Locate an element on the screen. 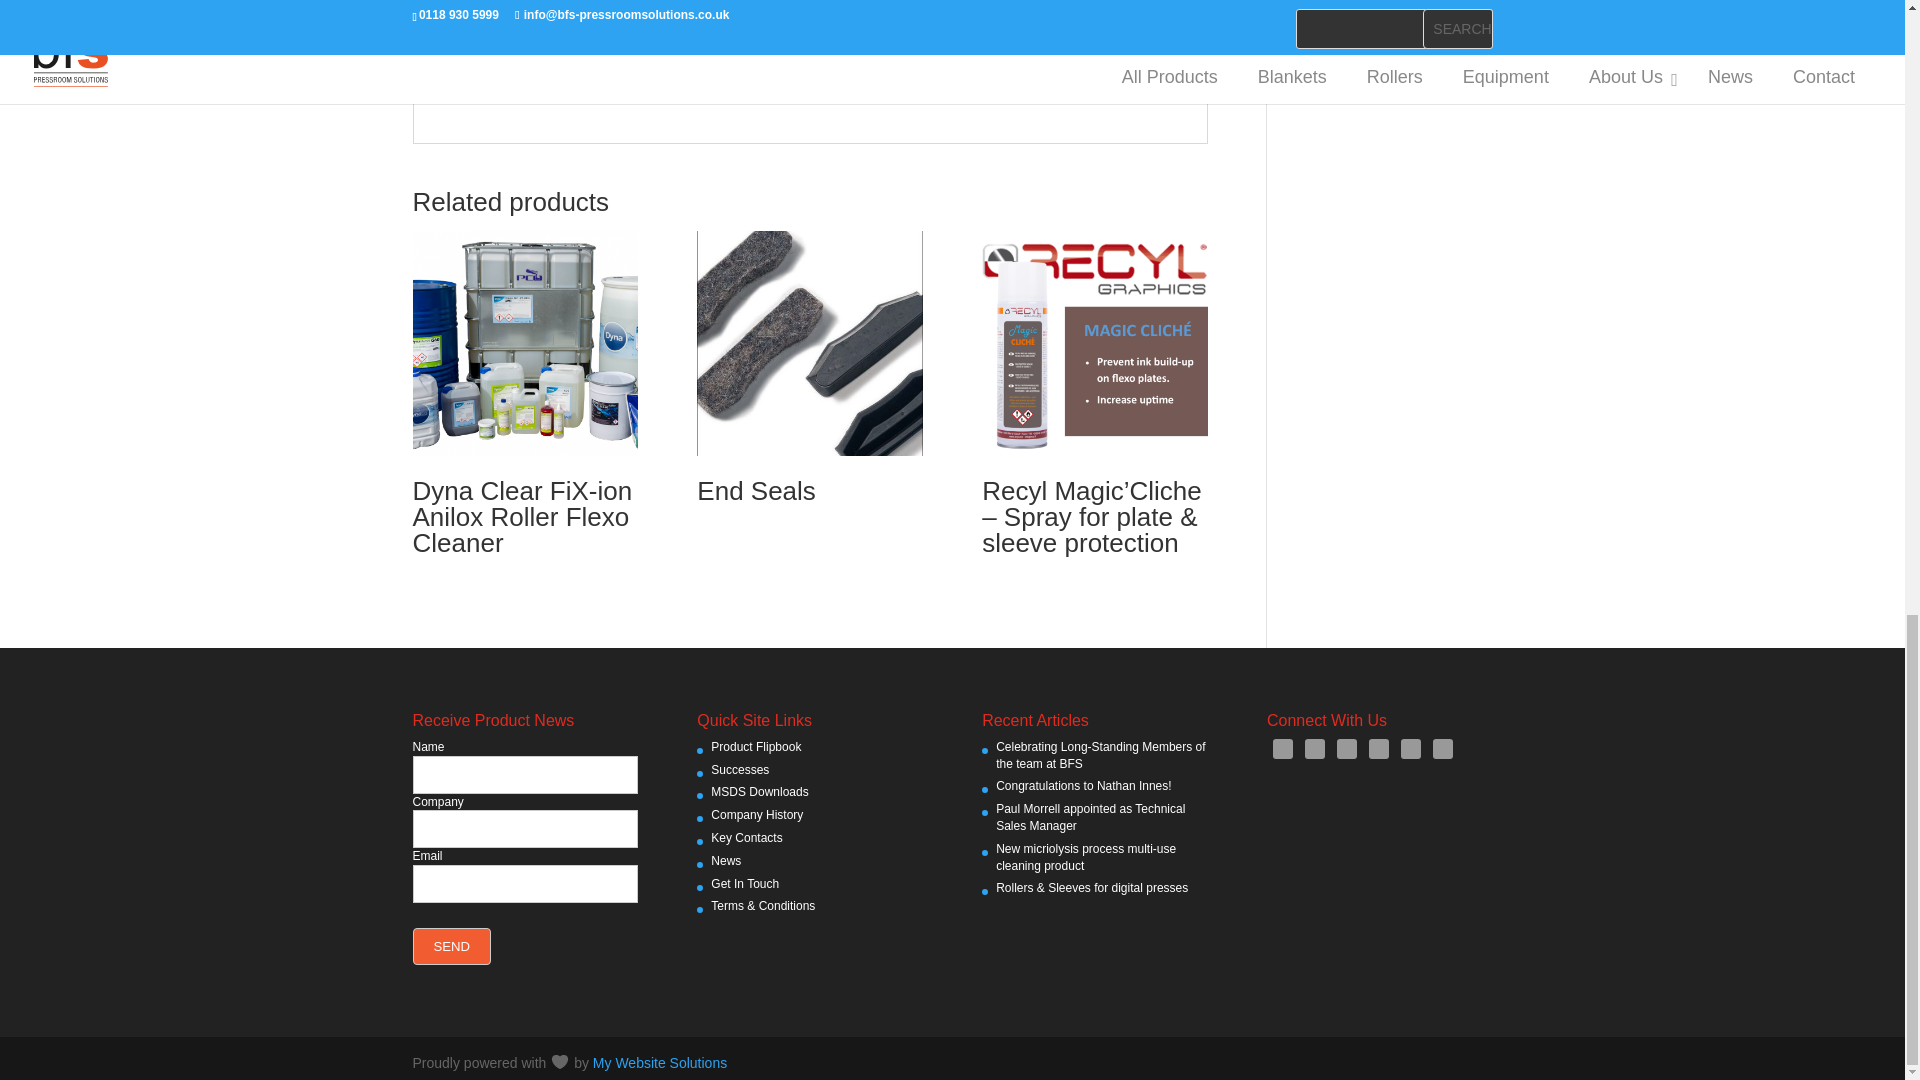 The image size is (1920, 1080). Phone is located at coordinates (1379, 748).